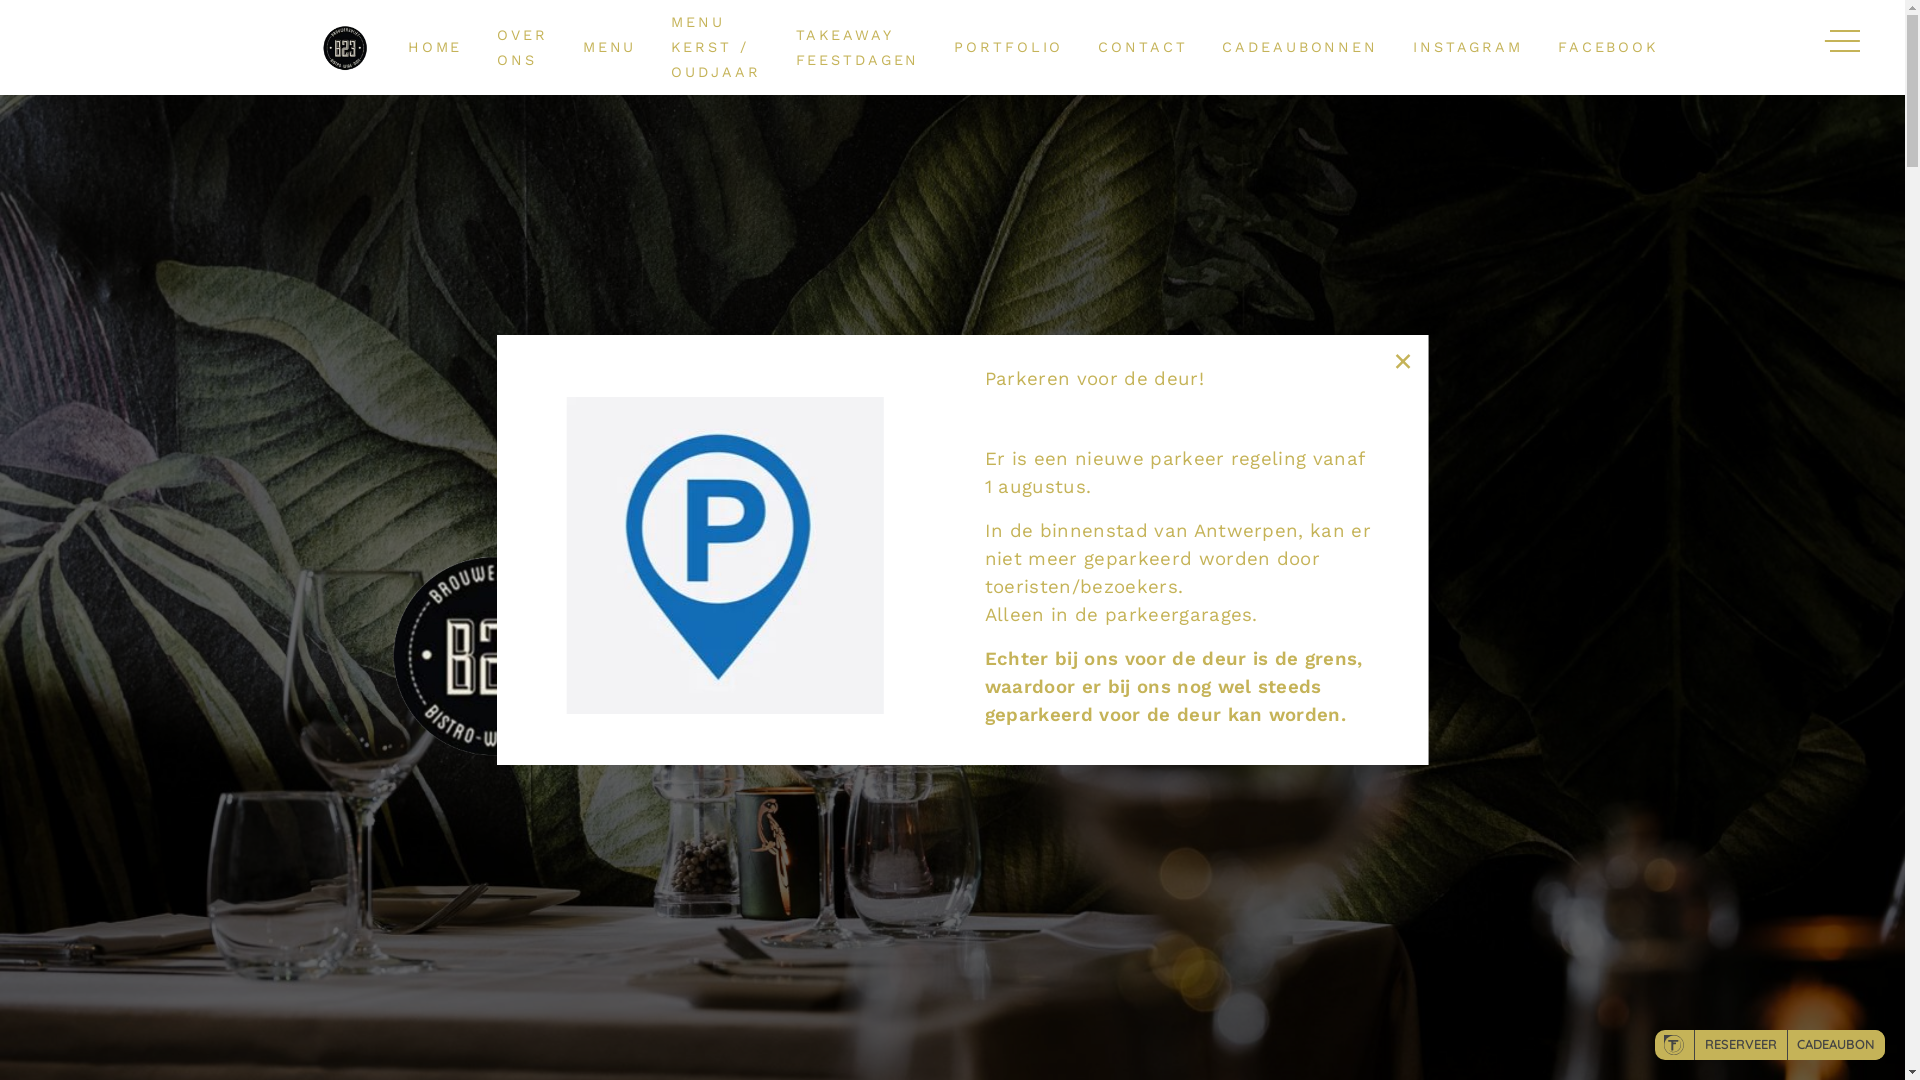 The height and width of the screenshot is (1080, 1920). I want to click on CONTACT, so click(1142, 47).